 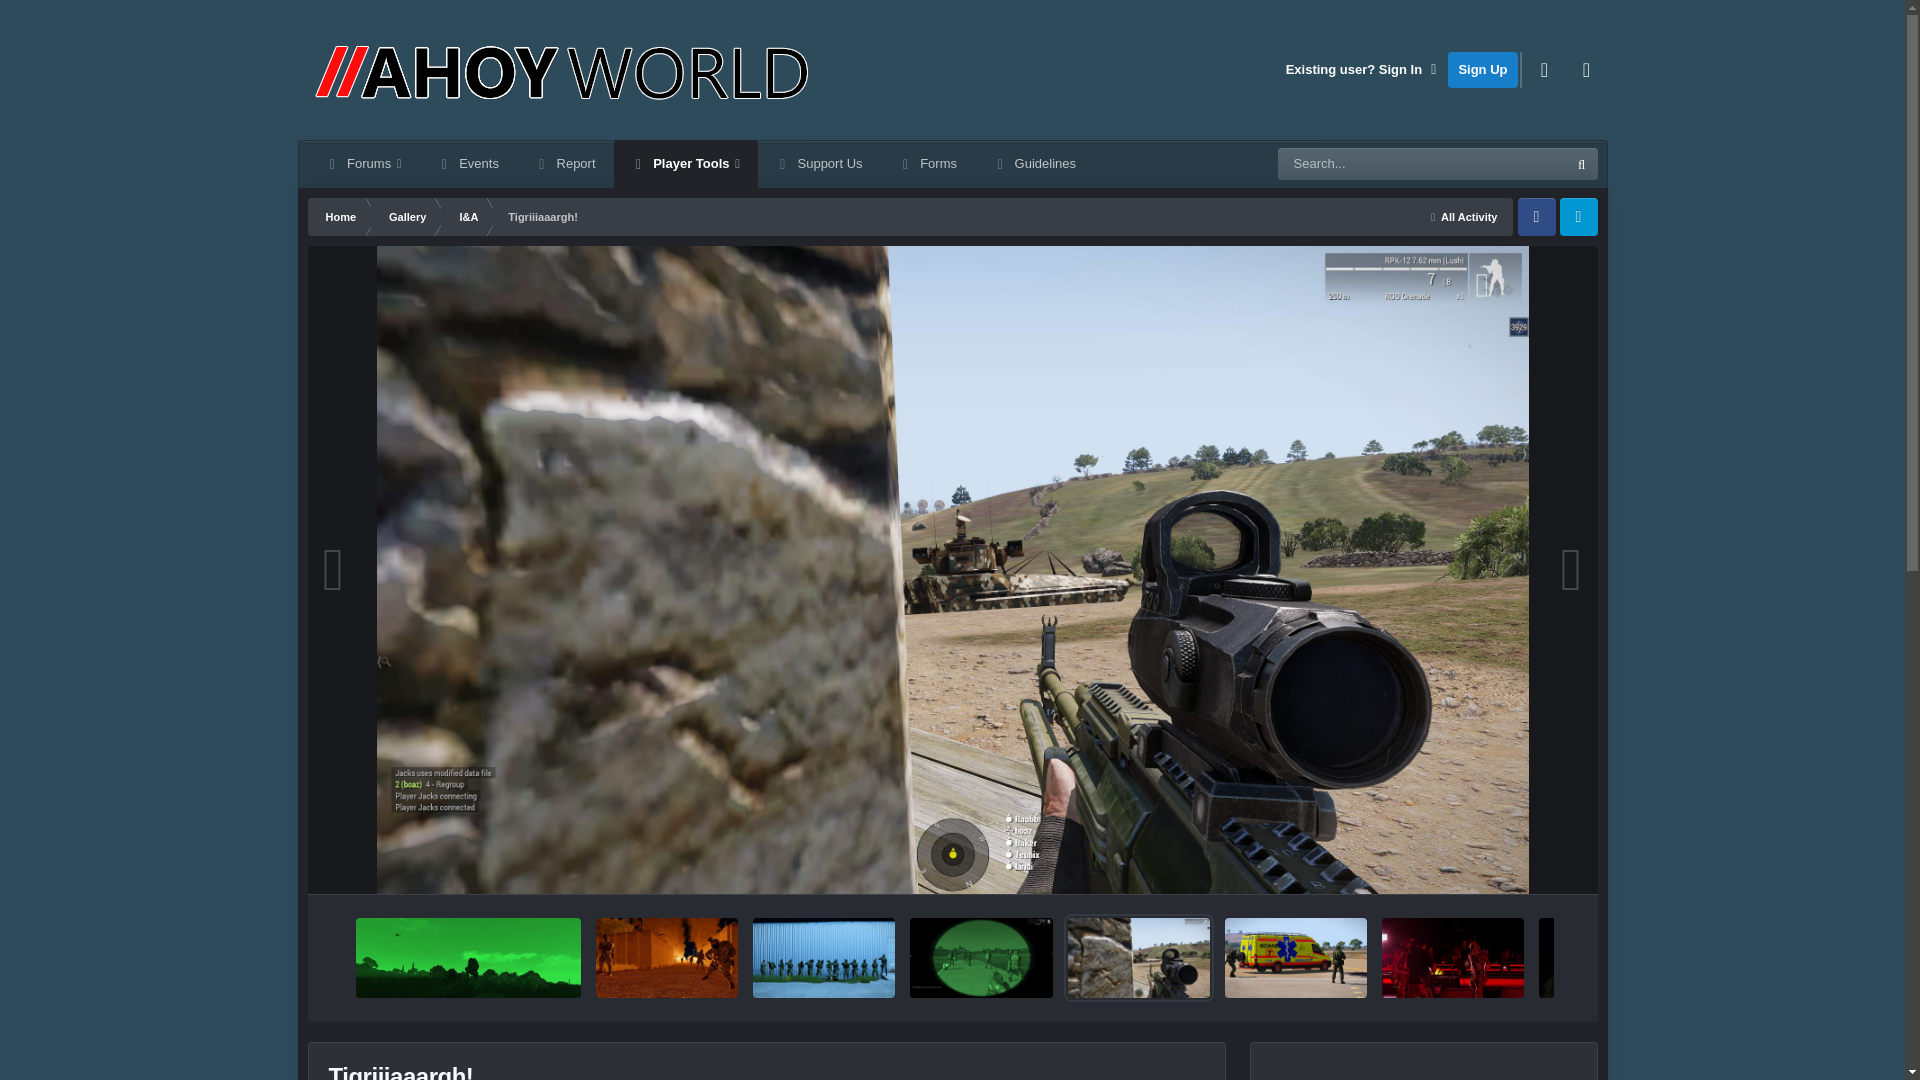 I want to click on View the image Pawnee Spotted, so click(x=468, y=958).